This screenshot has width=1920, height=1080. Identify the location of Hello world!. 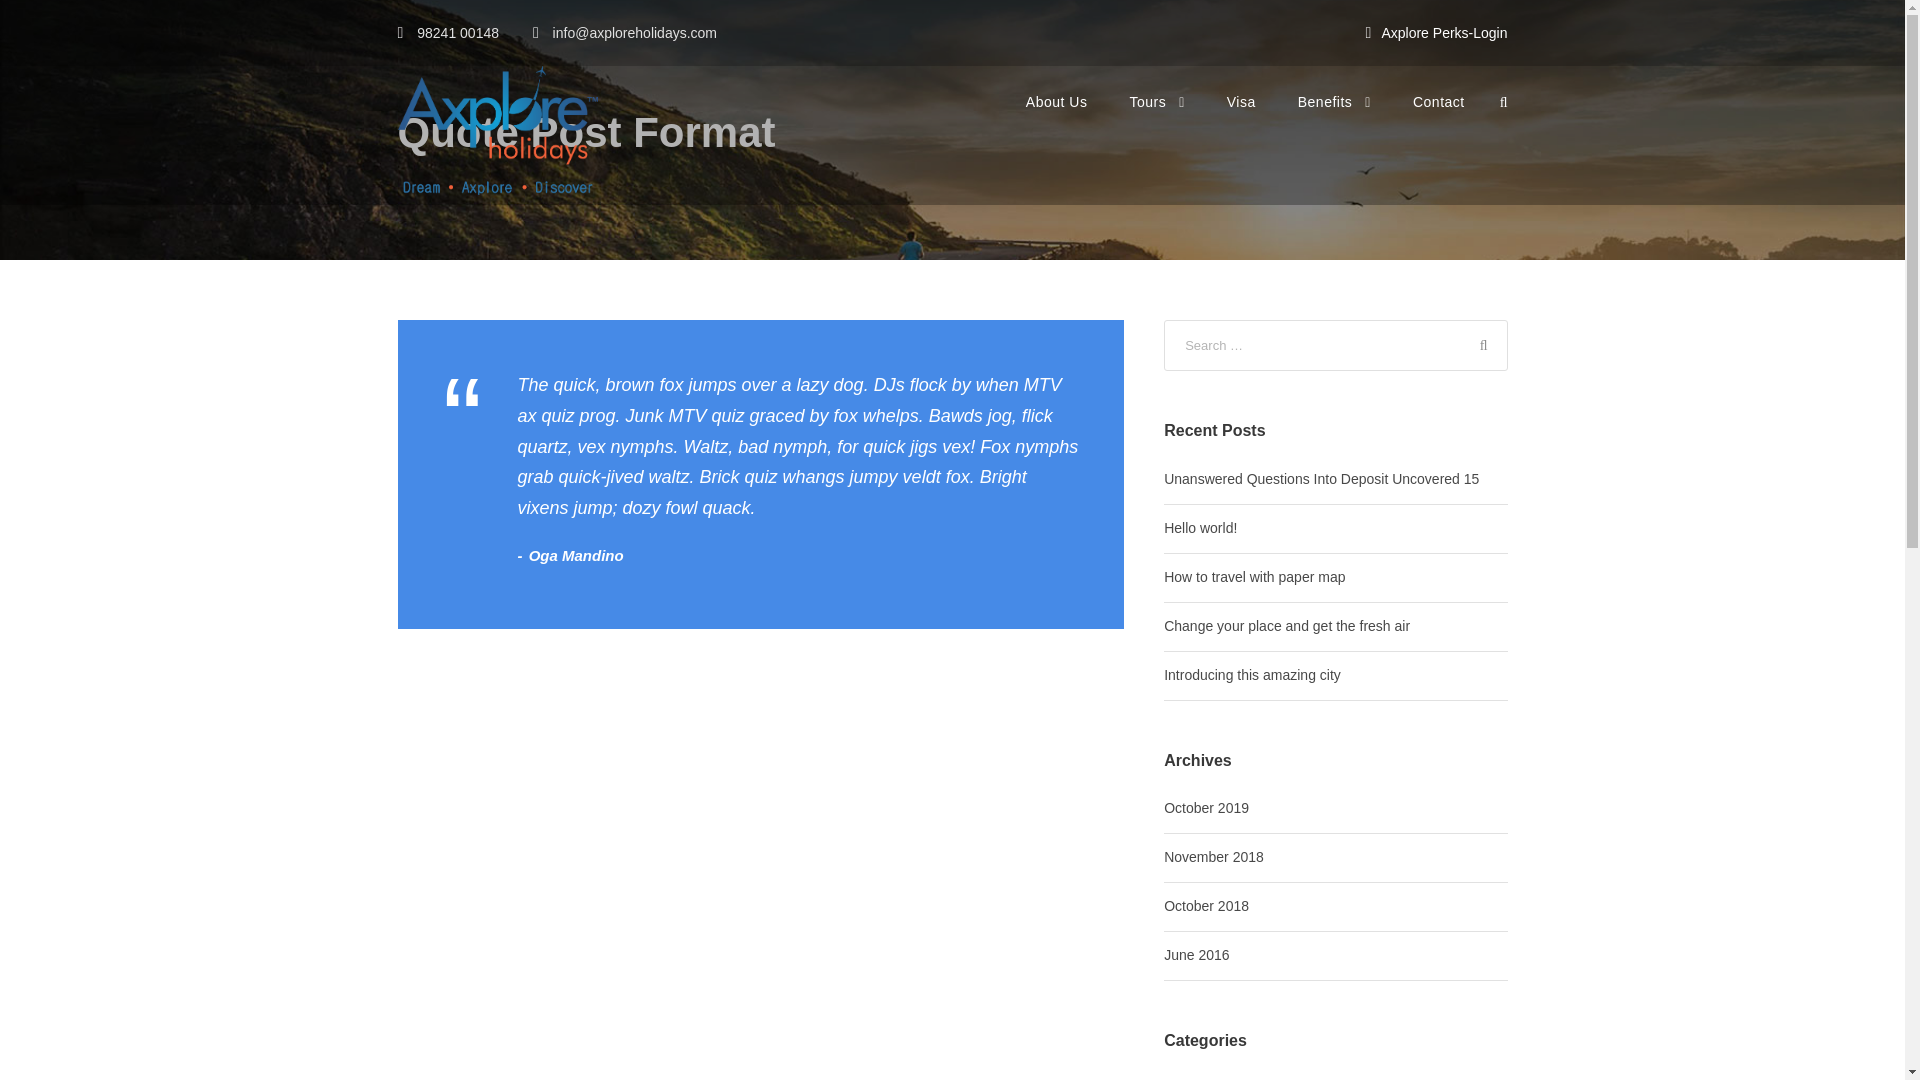
(1200, 527).